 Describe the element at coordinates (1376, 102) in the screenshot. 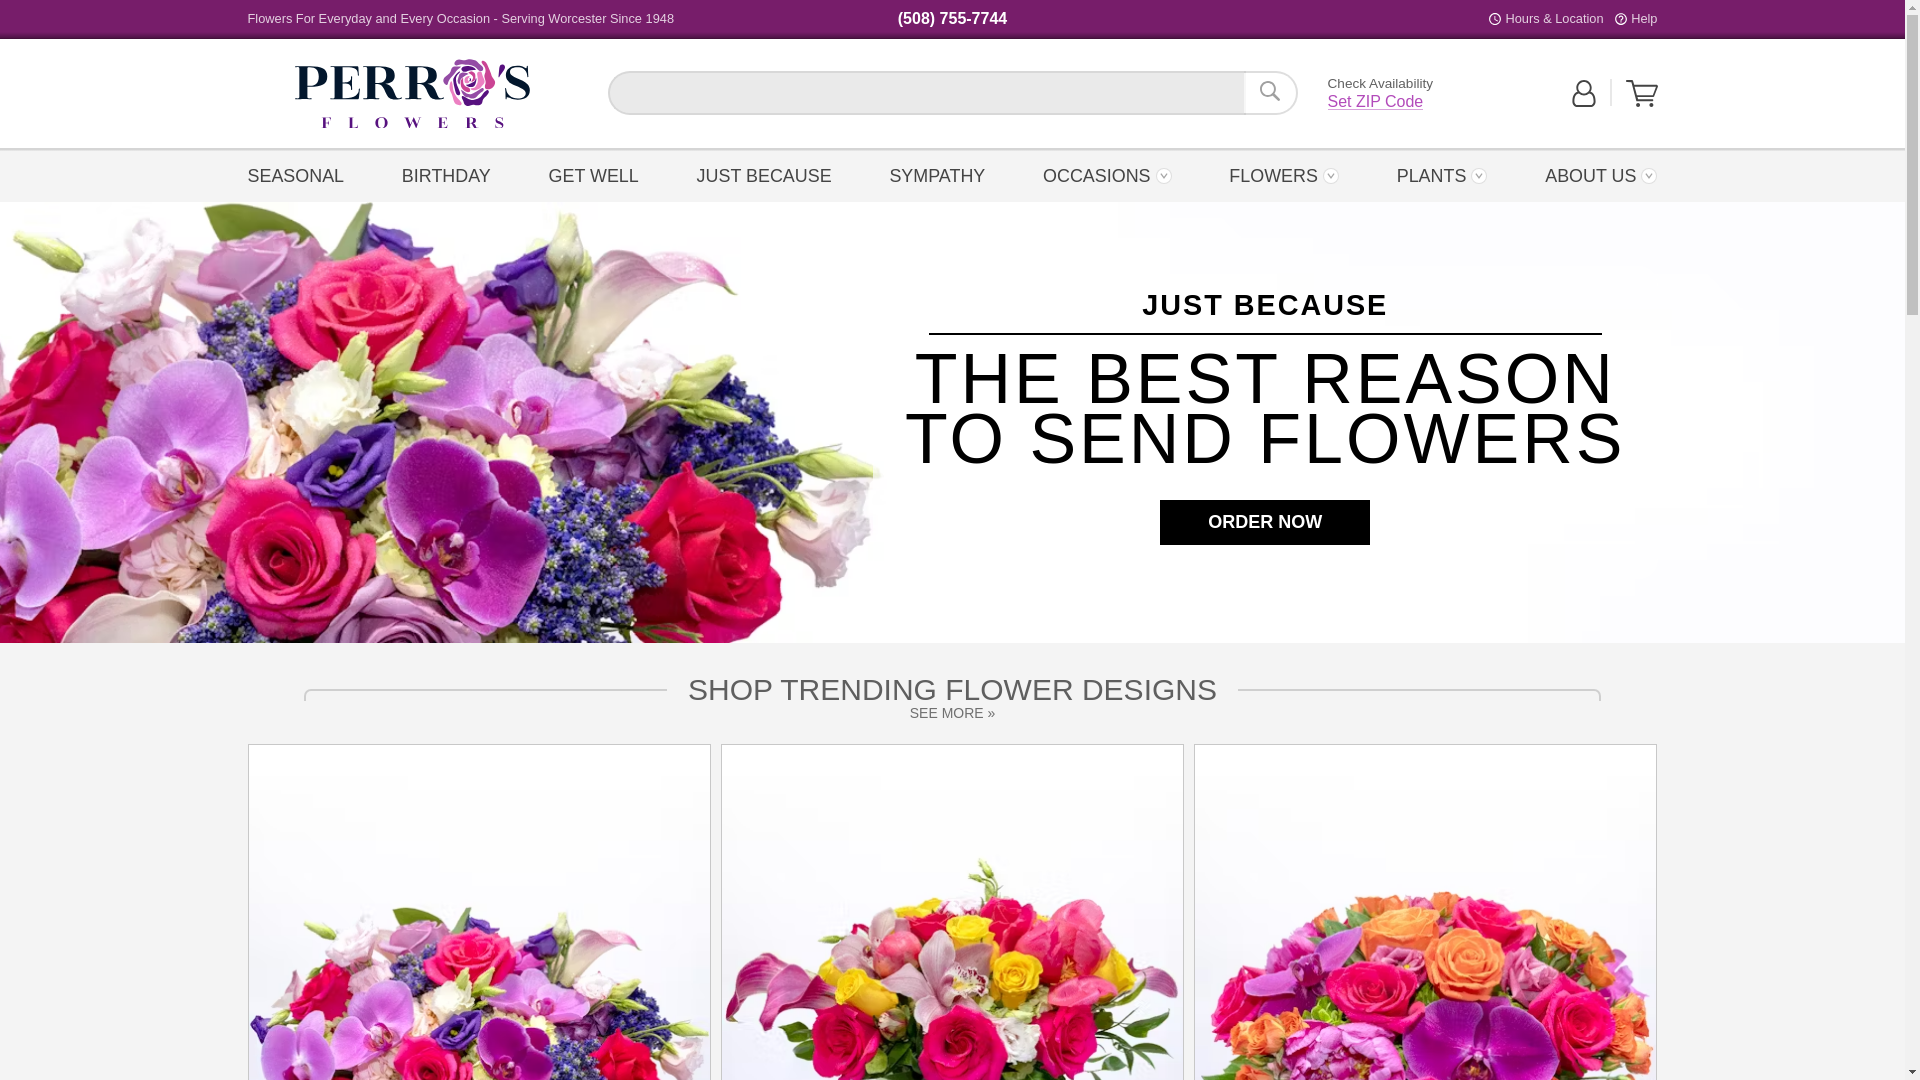

I see `View Your Shopping Cart` at that location.